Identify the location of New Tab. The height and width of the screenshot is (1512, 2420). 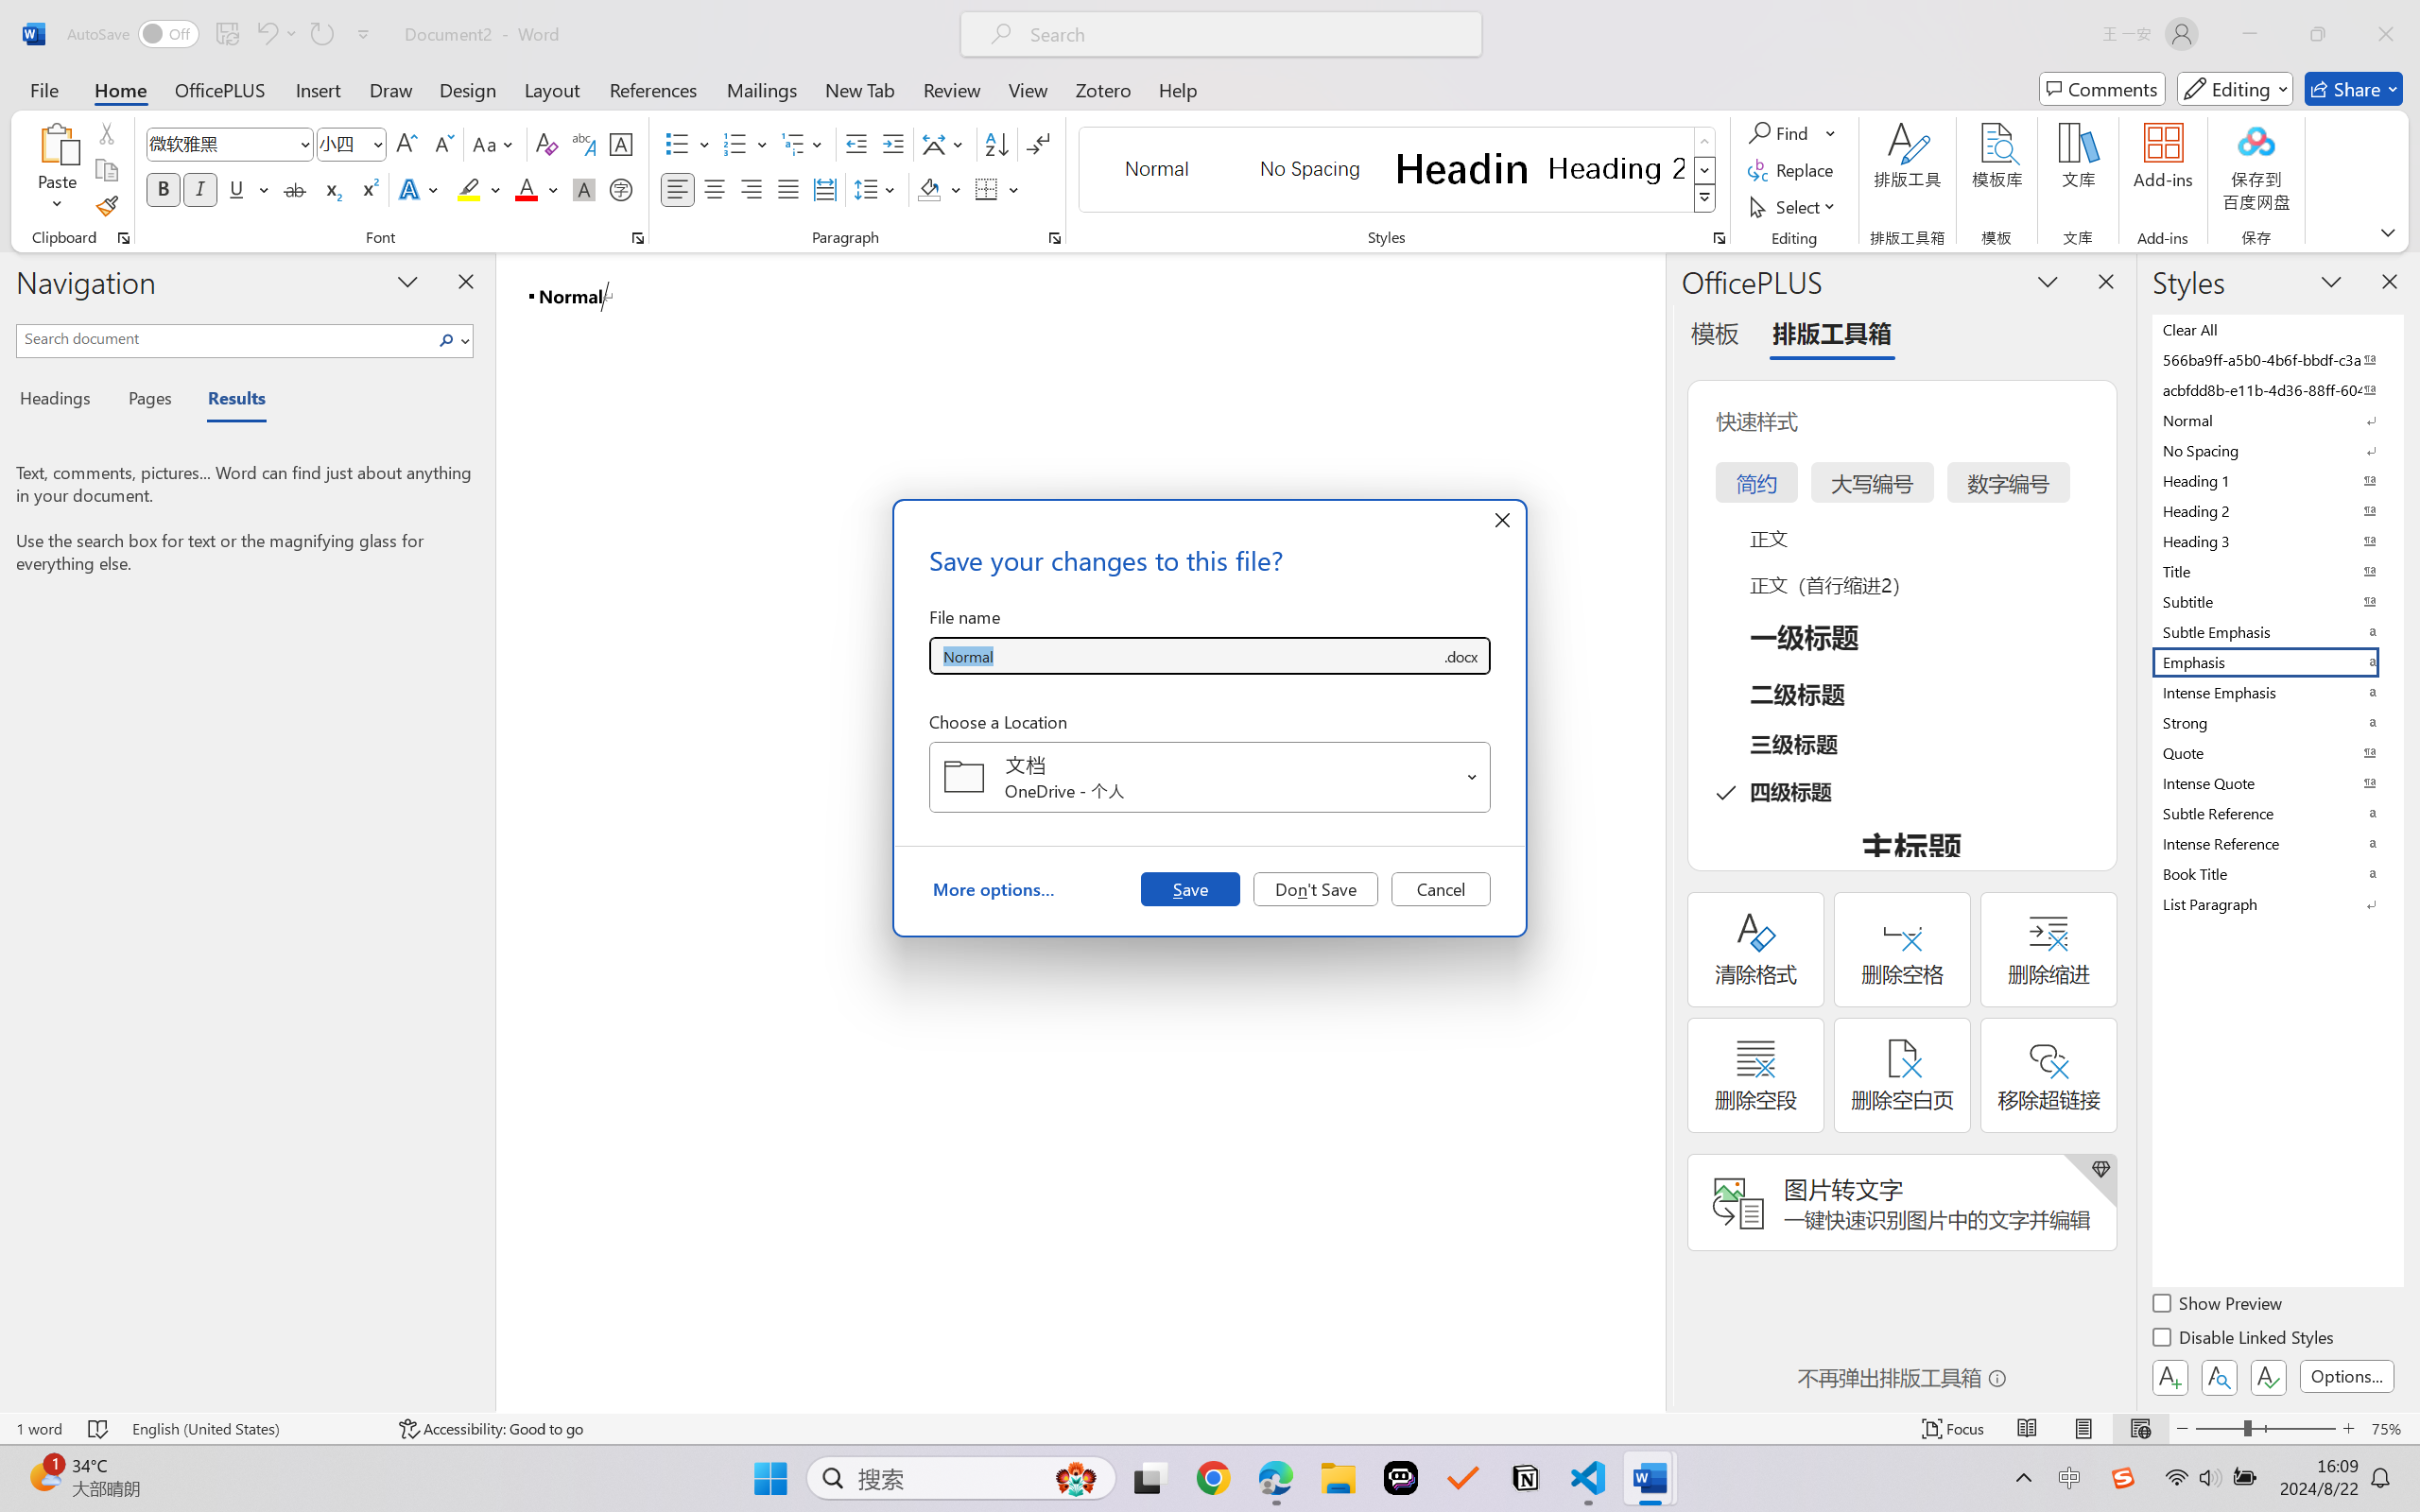
(860, 89).